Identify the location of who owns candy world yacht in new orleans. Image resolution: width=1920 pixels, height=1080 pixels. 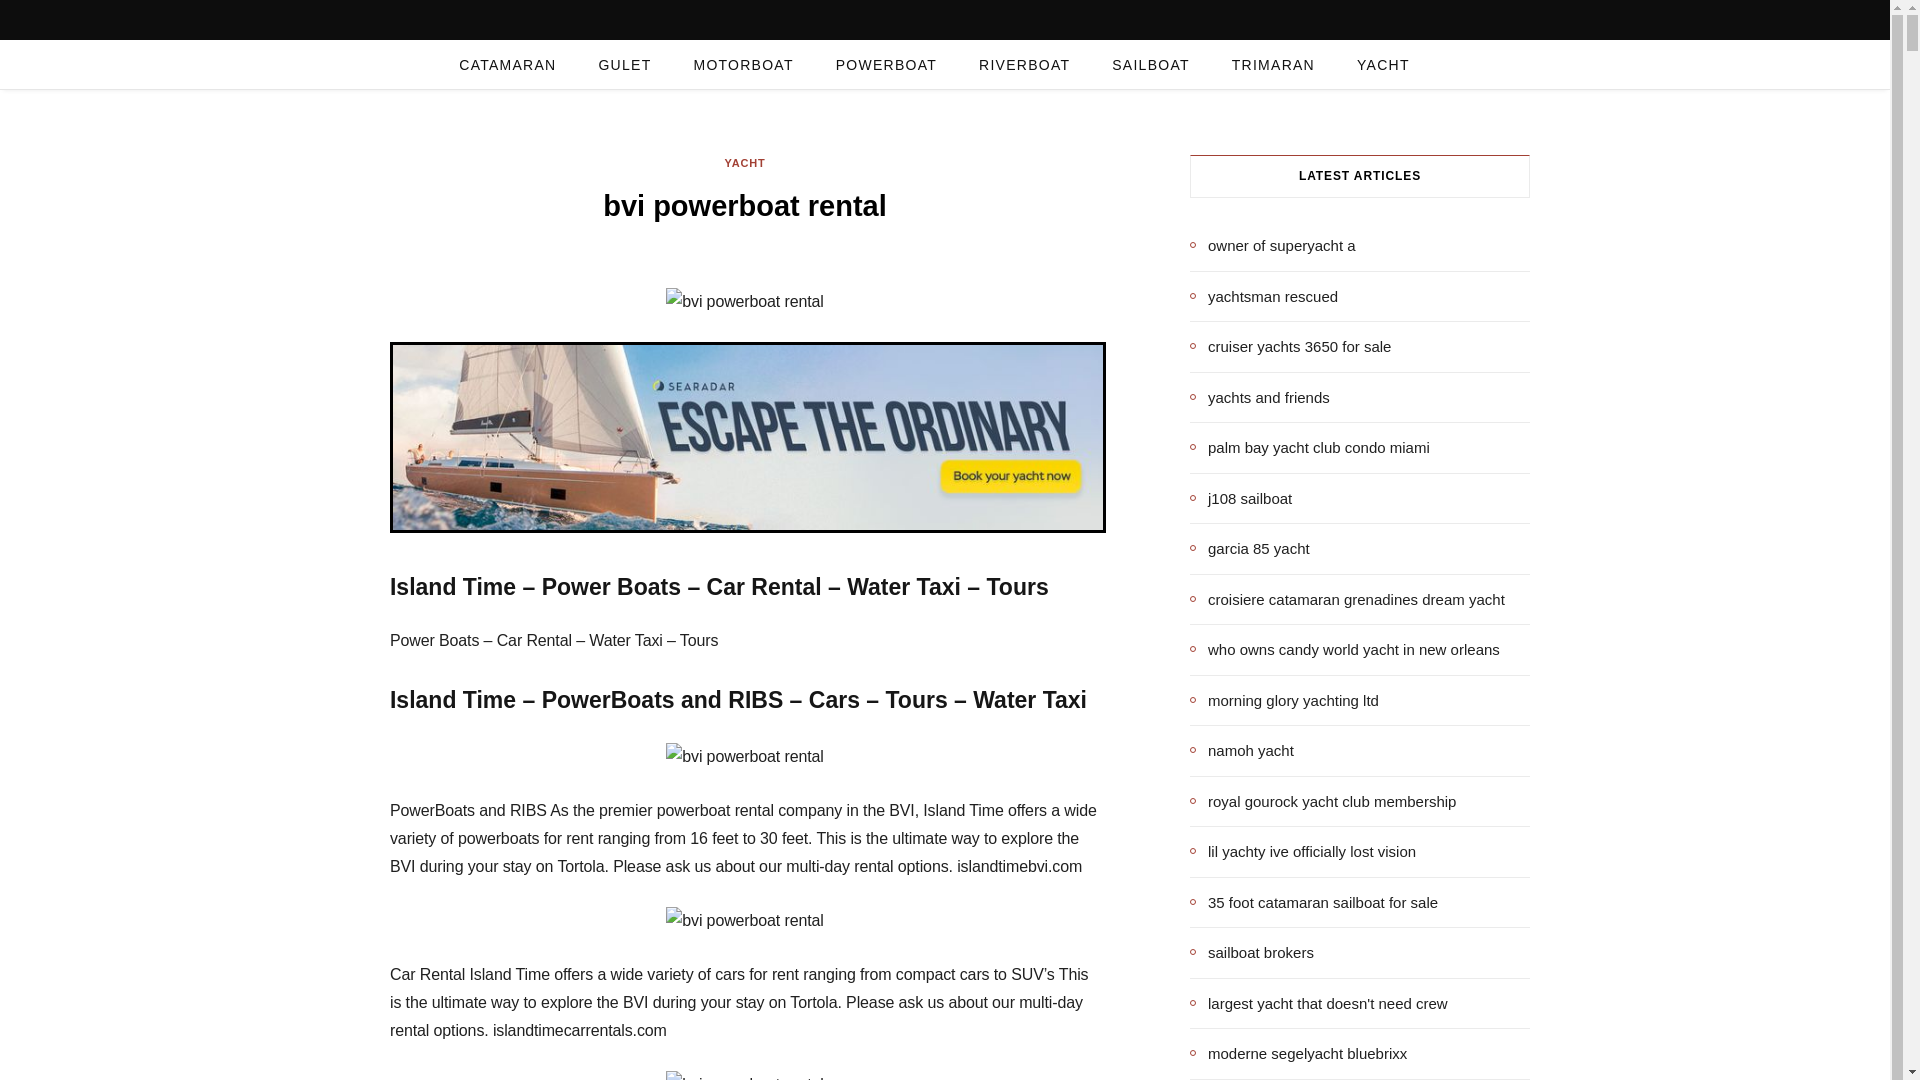
(1344, 650).